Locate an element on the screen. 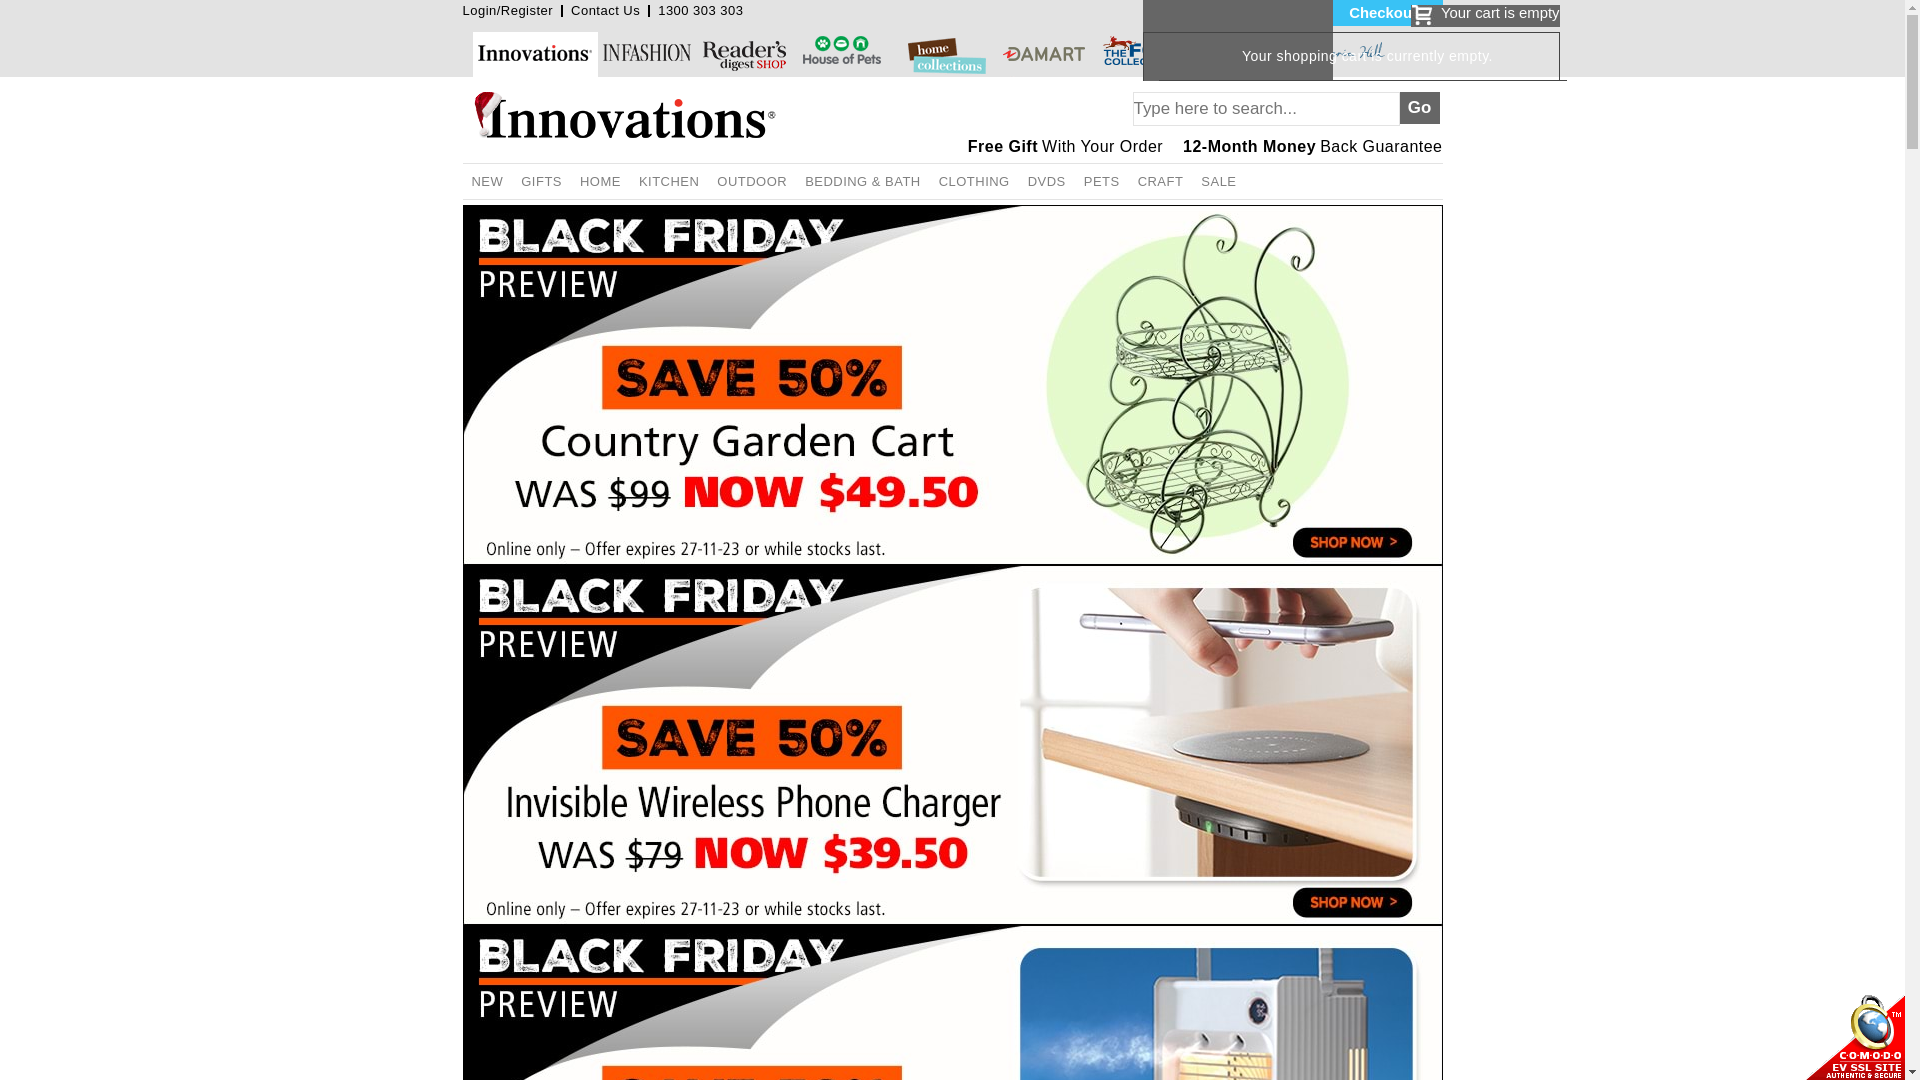 The width and height of the screenshot is (1920, 1080). NEW is located at coordinates (487, 182).